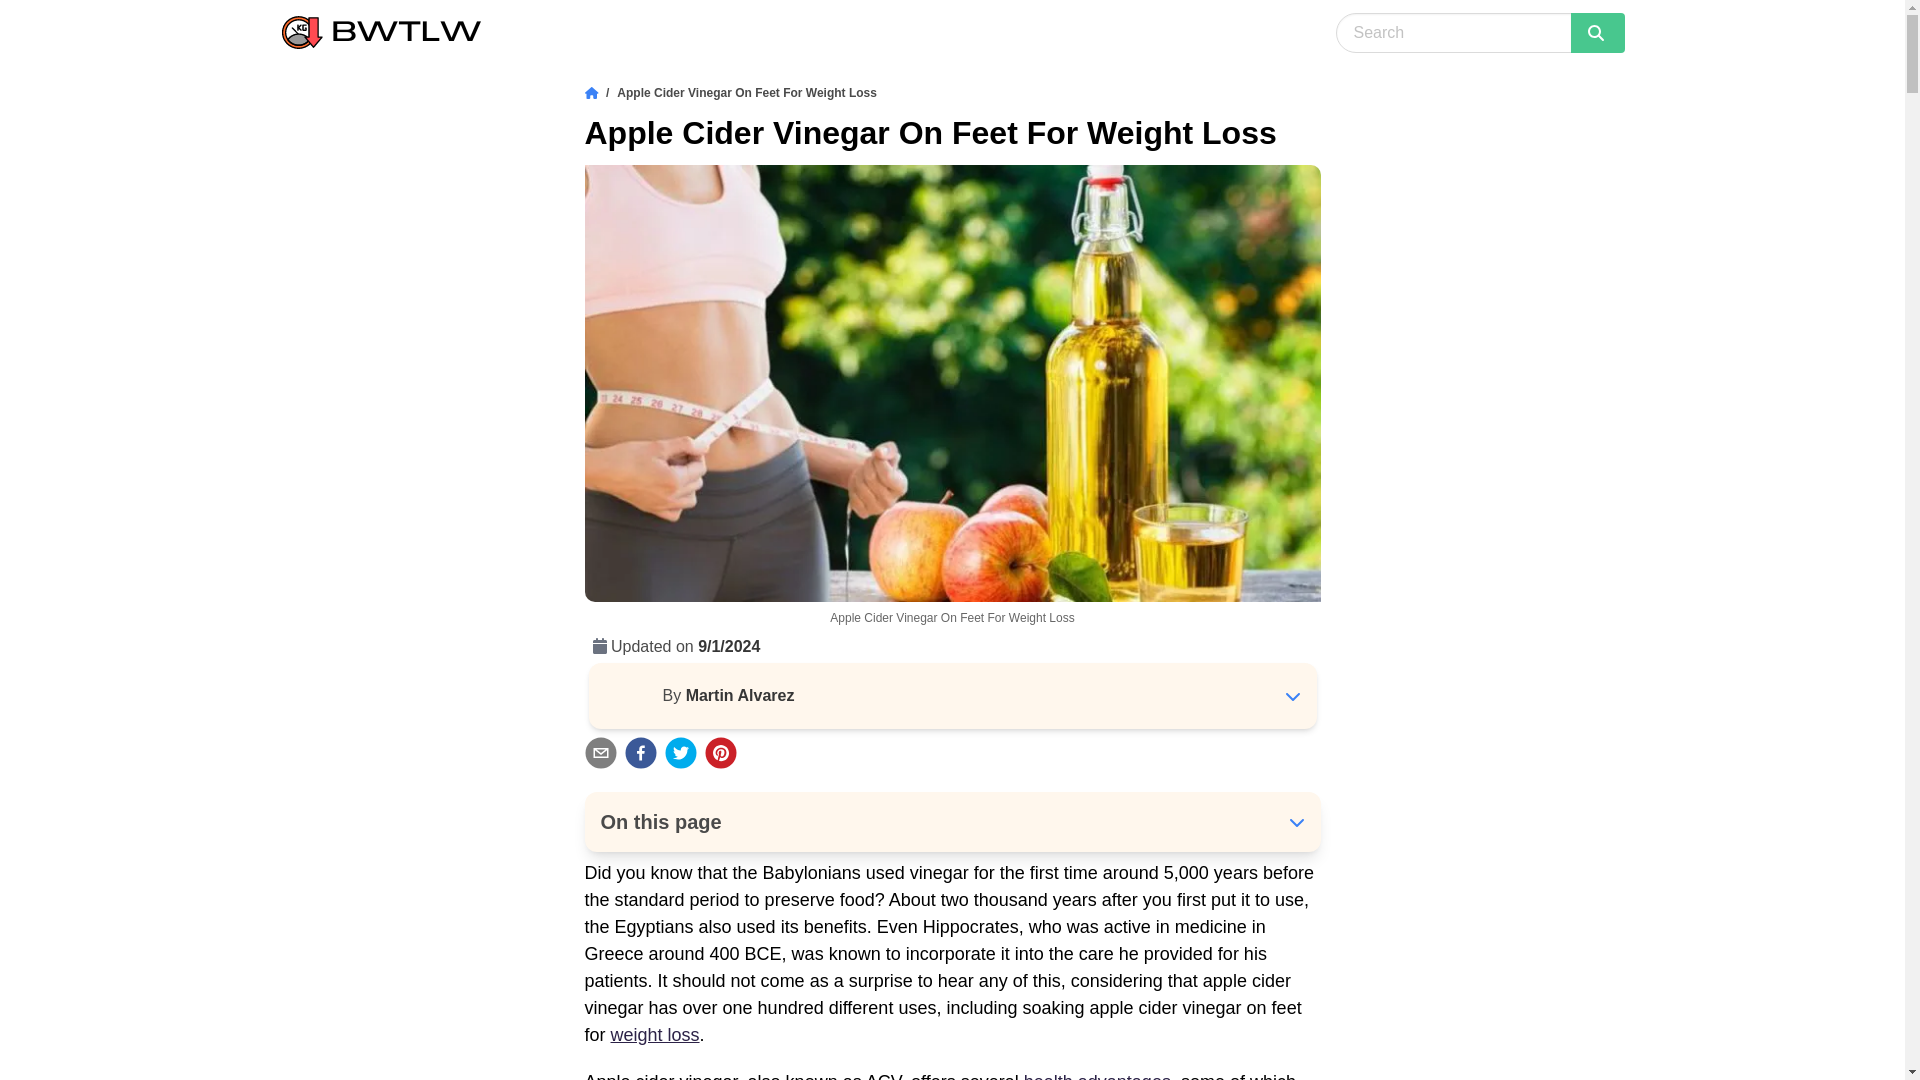 The image size is (1920, 1080). Describe the element at coordinates (382, 32) in the screenshot. I see `BWTLW Best Way To Lose Weight` at that location.